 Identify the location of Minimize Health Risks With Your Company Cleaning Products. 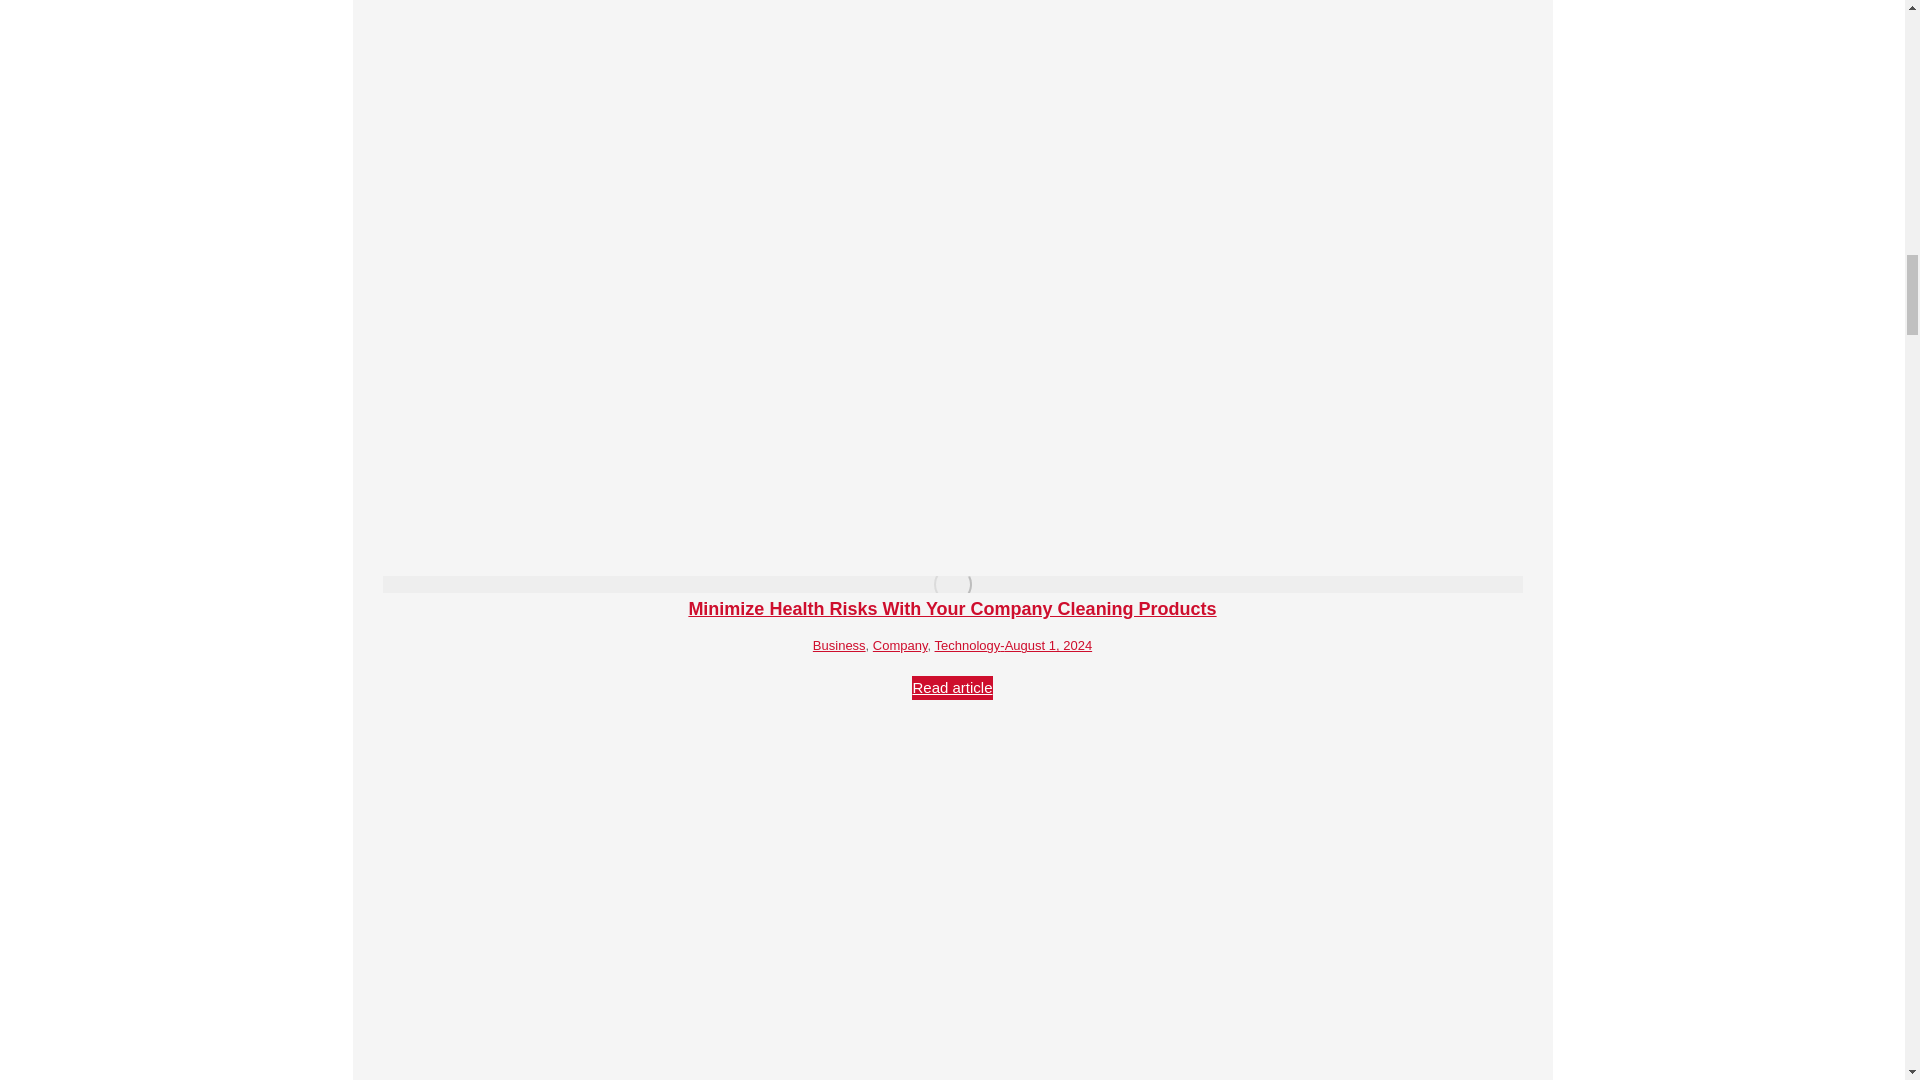
(951, 608).